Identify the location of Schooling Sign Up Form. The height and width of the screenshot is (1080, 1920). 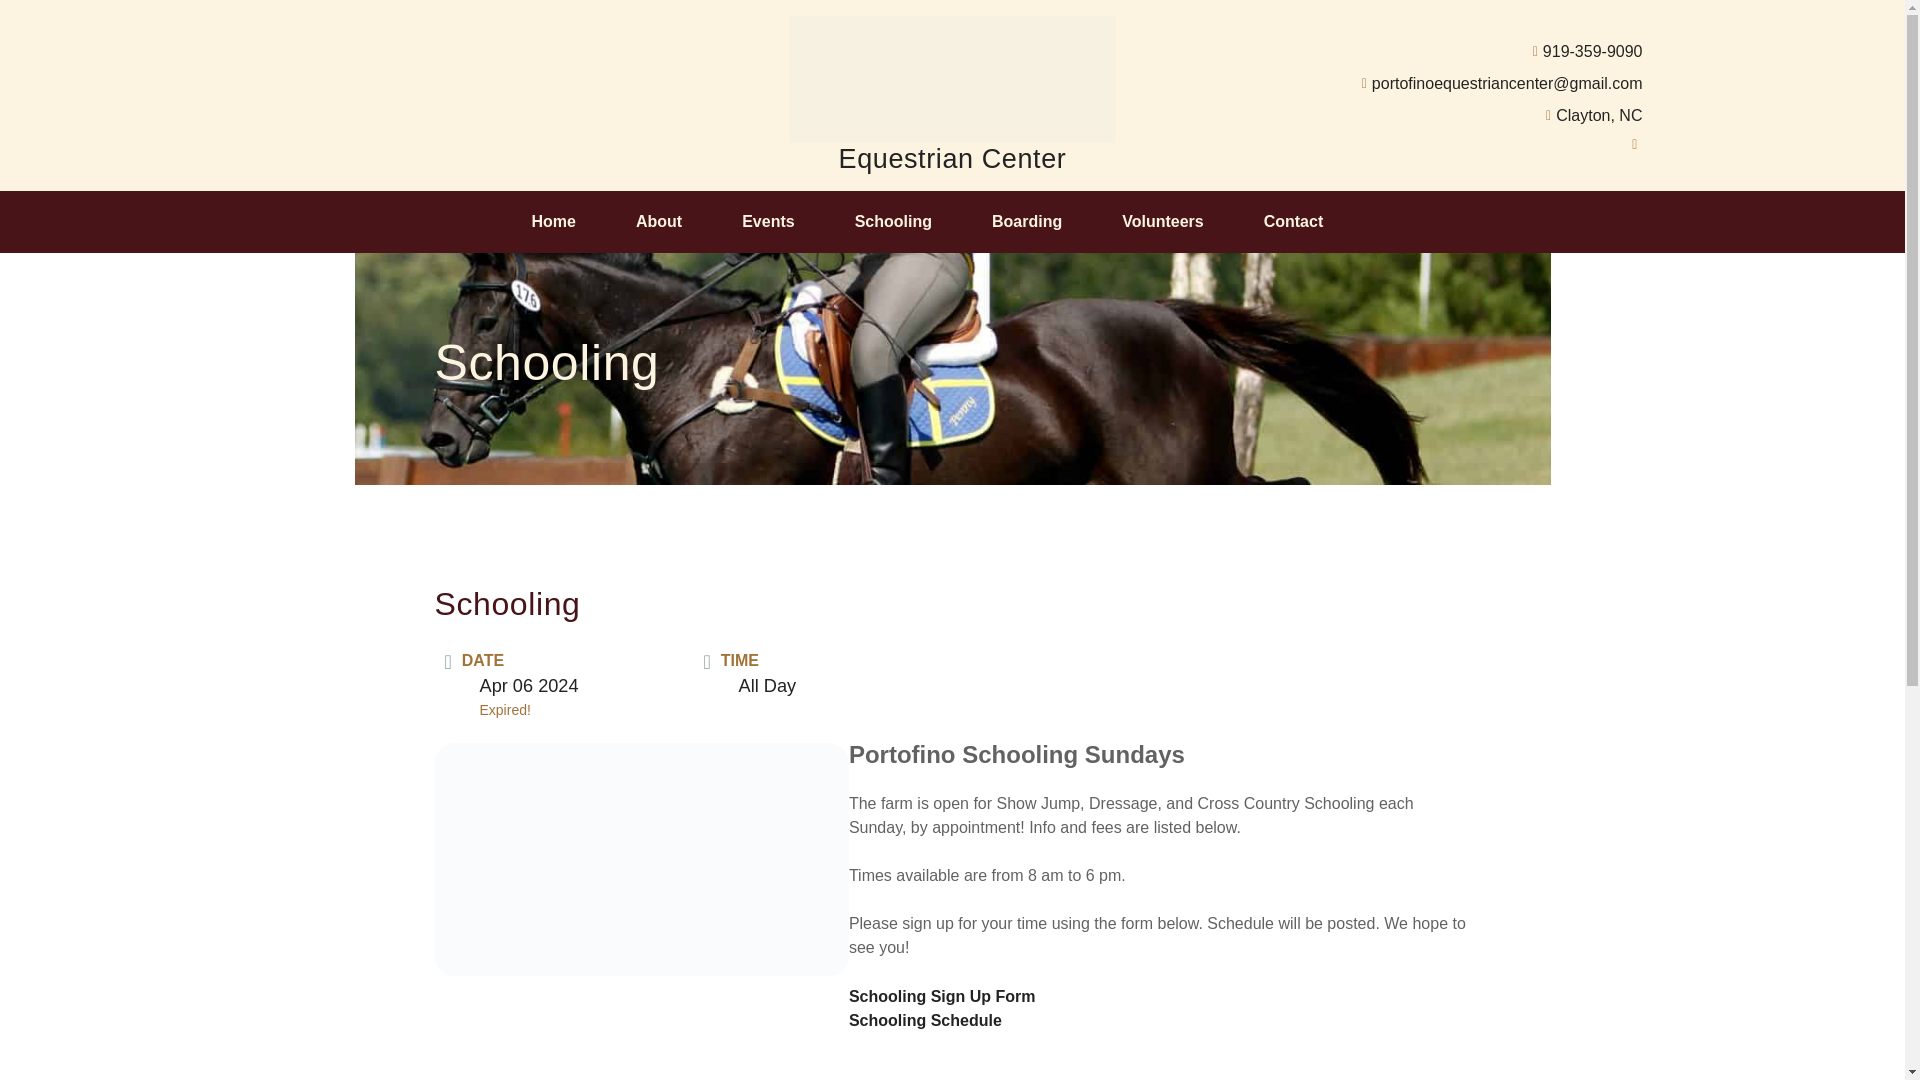
(942, 996).